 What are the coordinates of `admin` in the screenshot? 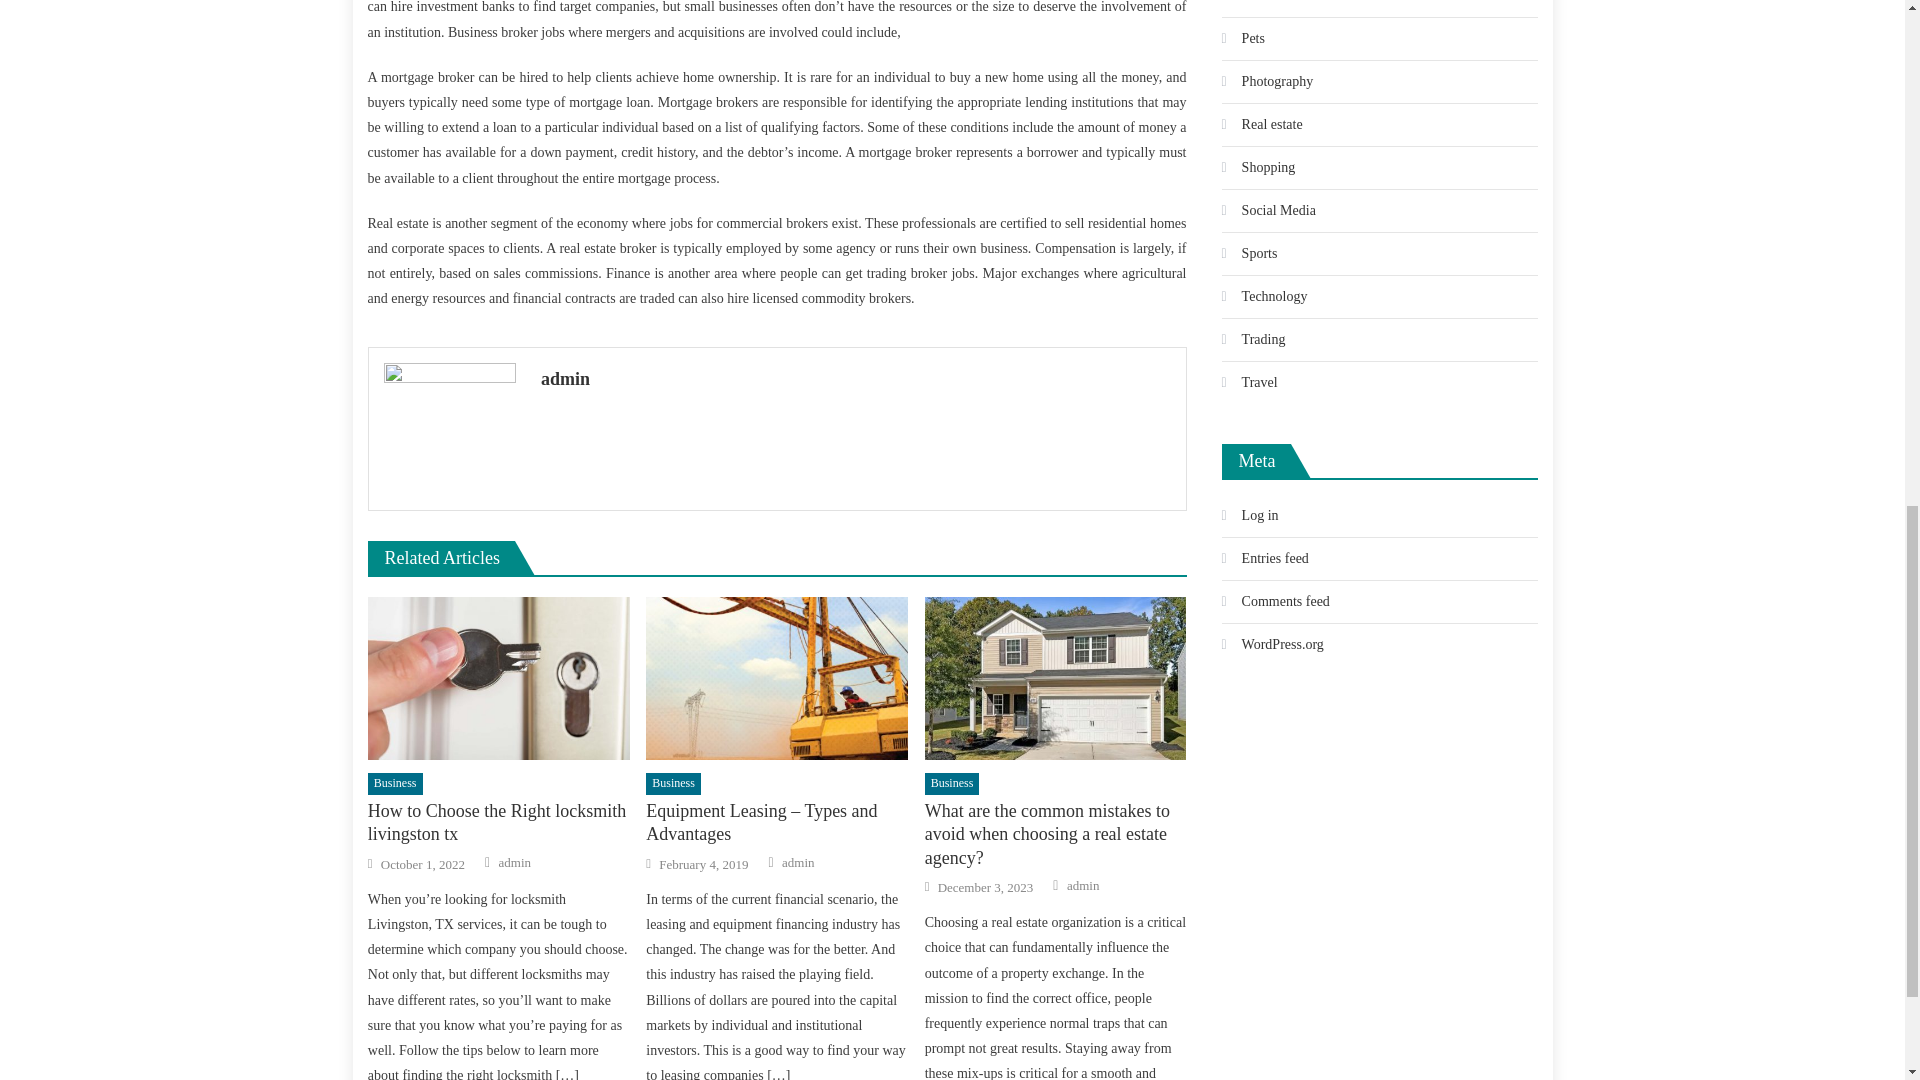 It's located at (798, 862).